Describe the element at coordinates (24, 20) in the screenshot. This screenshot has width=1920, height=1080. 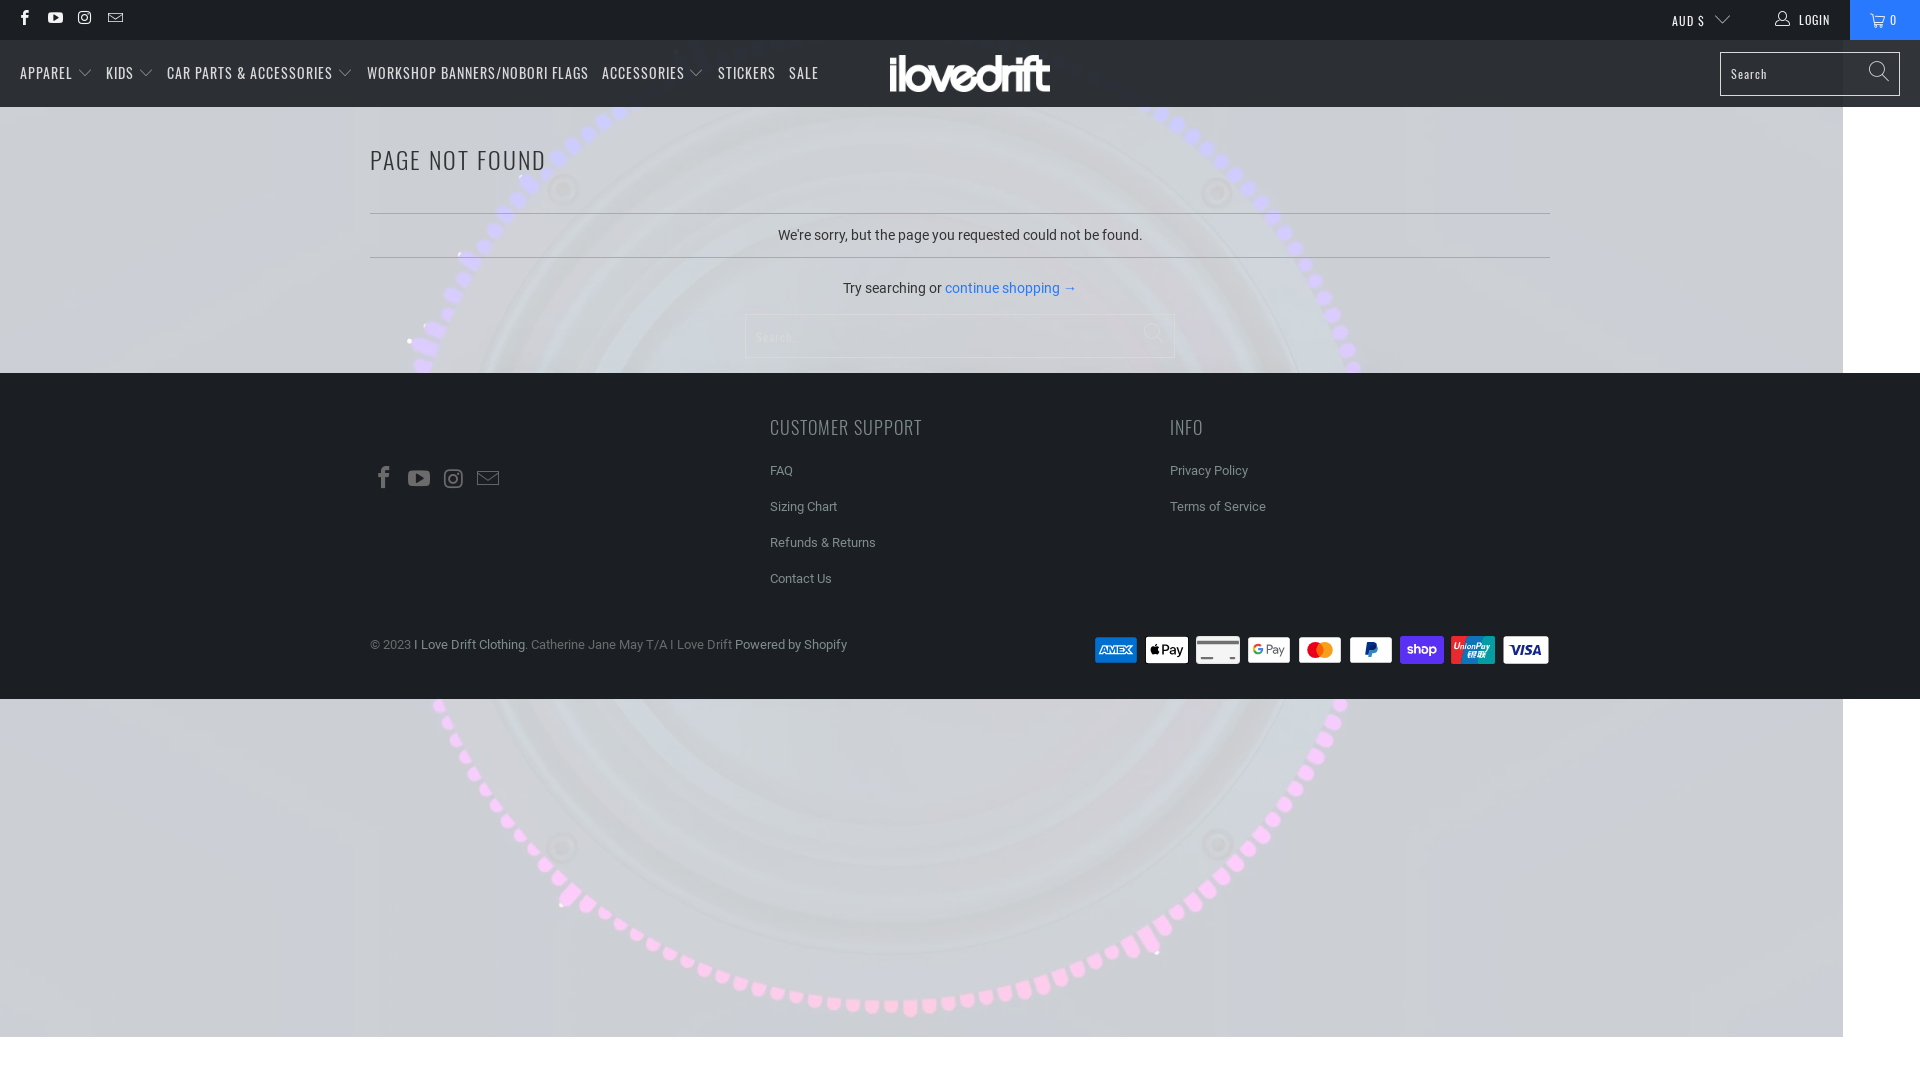
I see `I Love Drift Clothing on Facebook` at that location.